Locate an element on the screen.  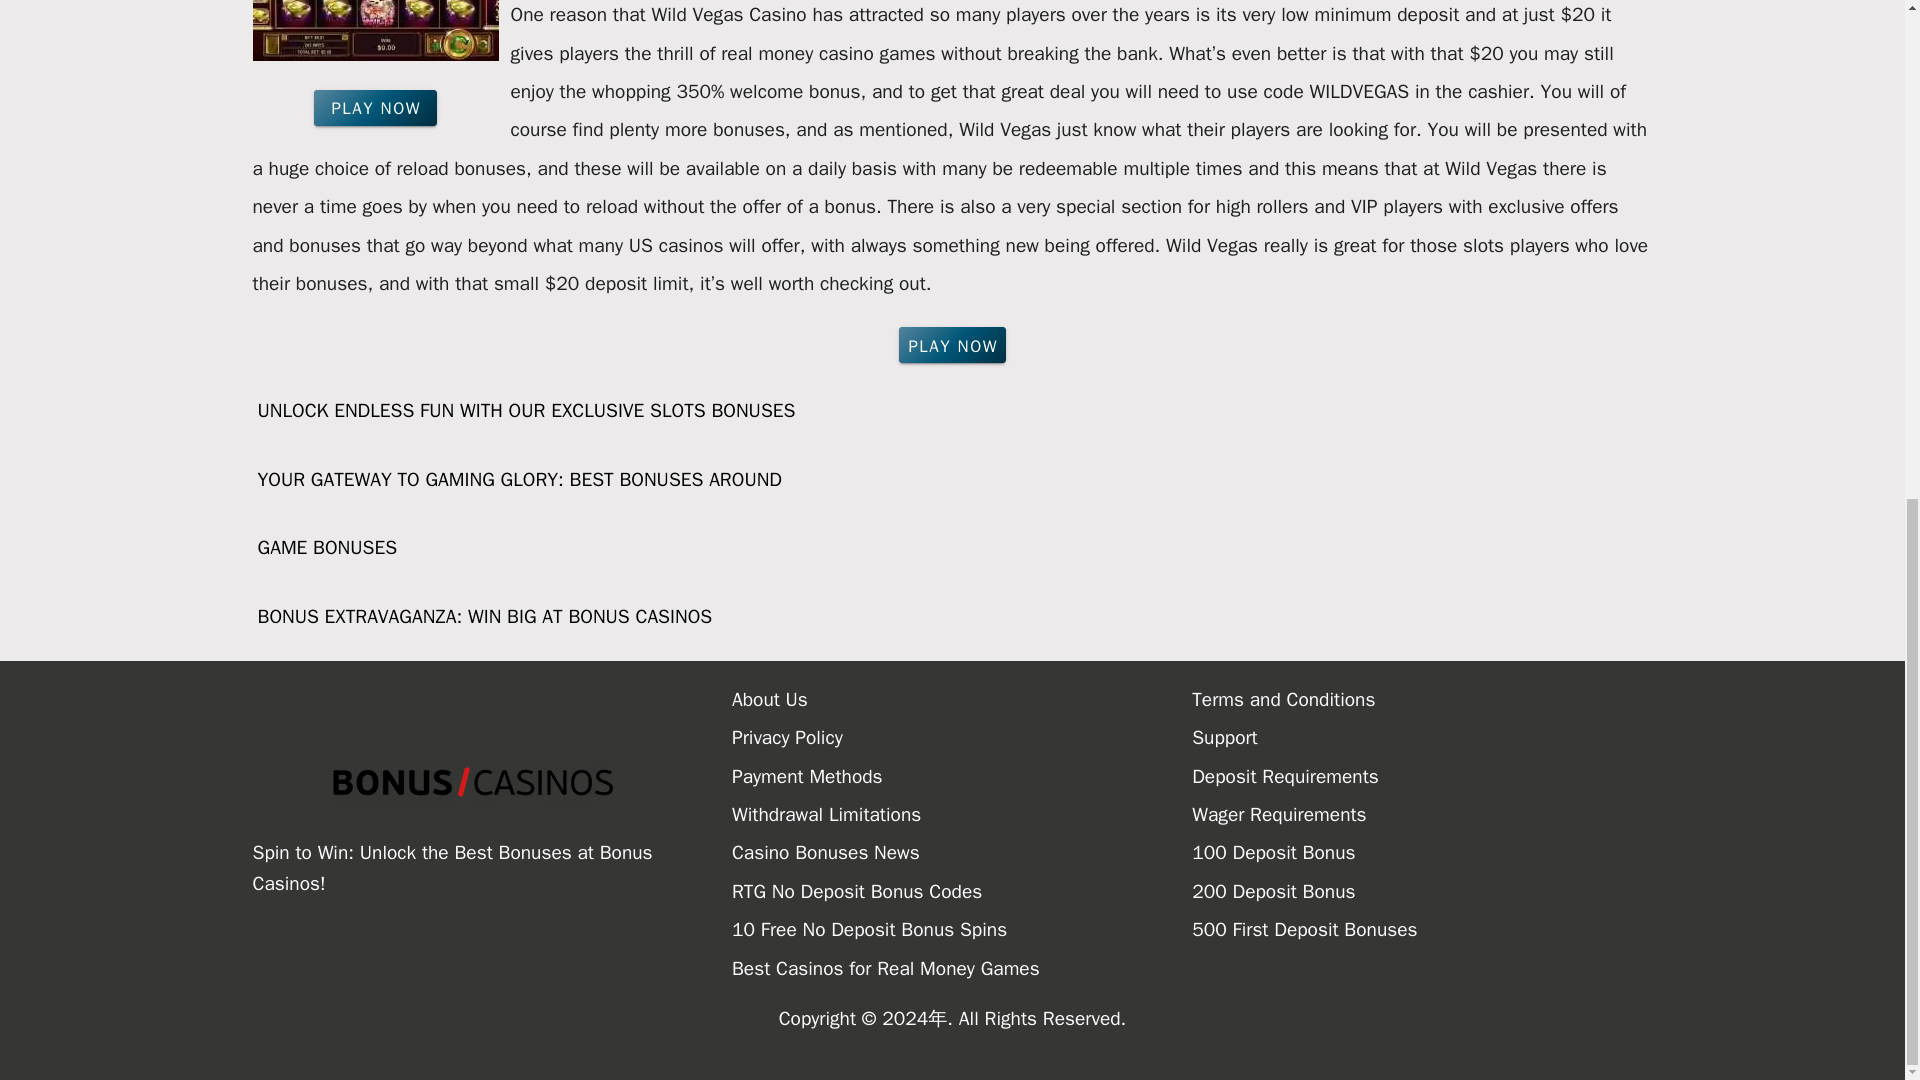
Payment Methods is located at coordinates (962, 776).